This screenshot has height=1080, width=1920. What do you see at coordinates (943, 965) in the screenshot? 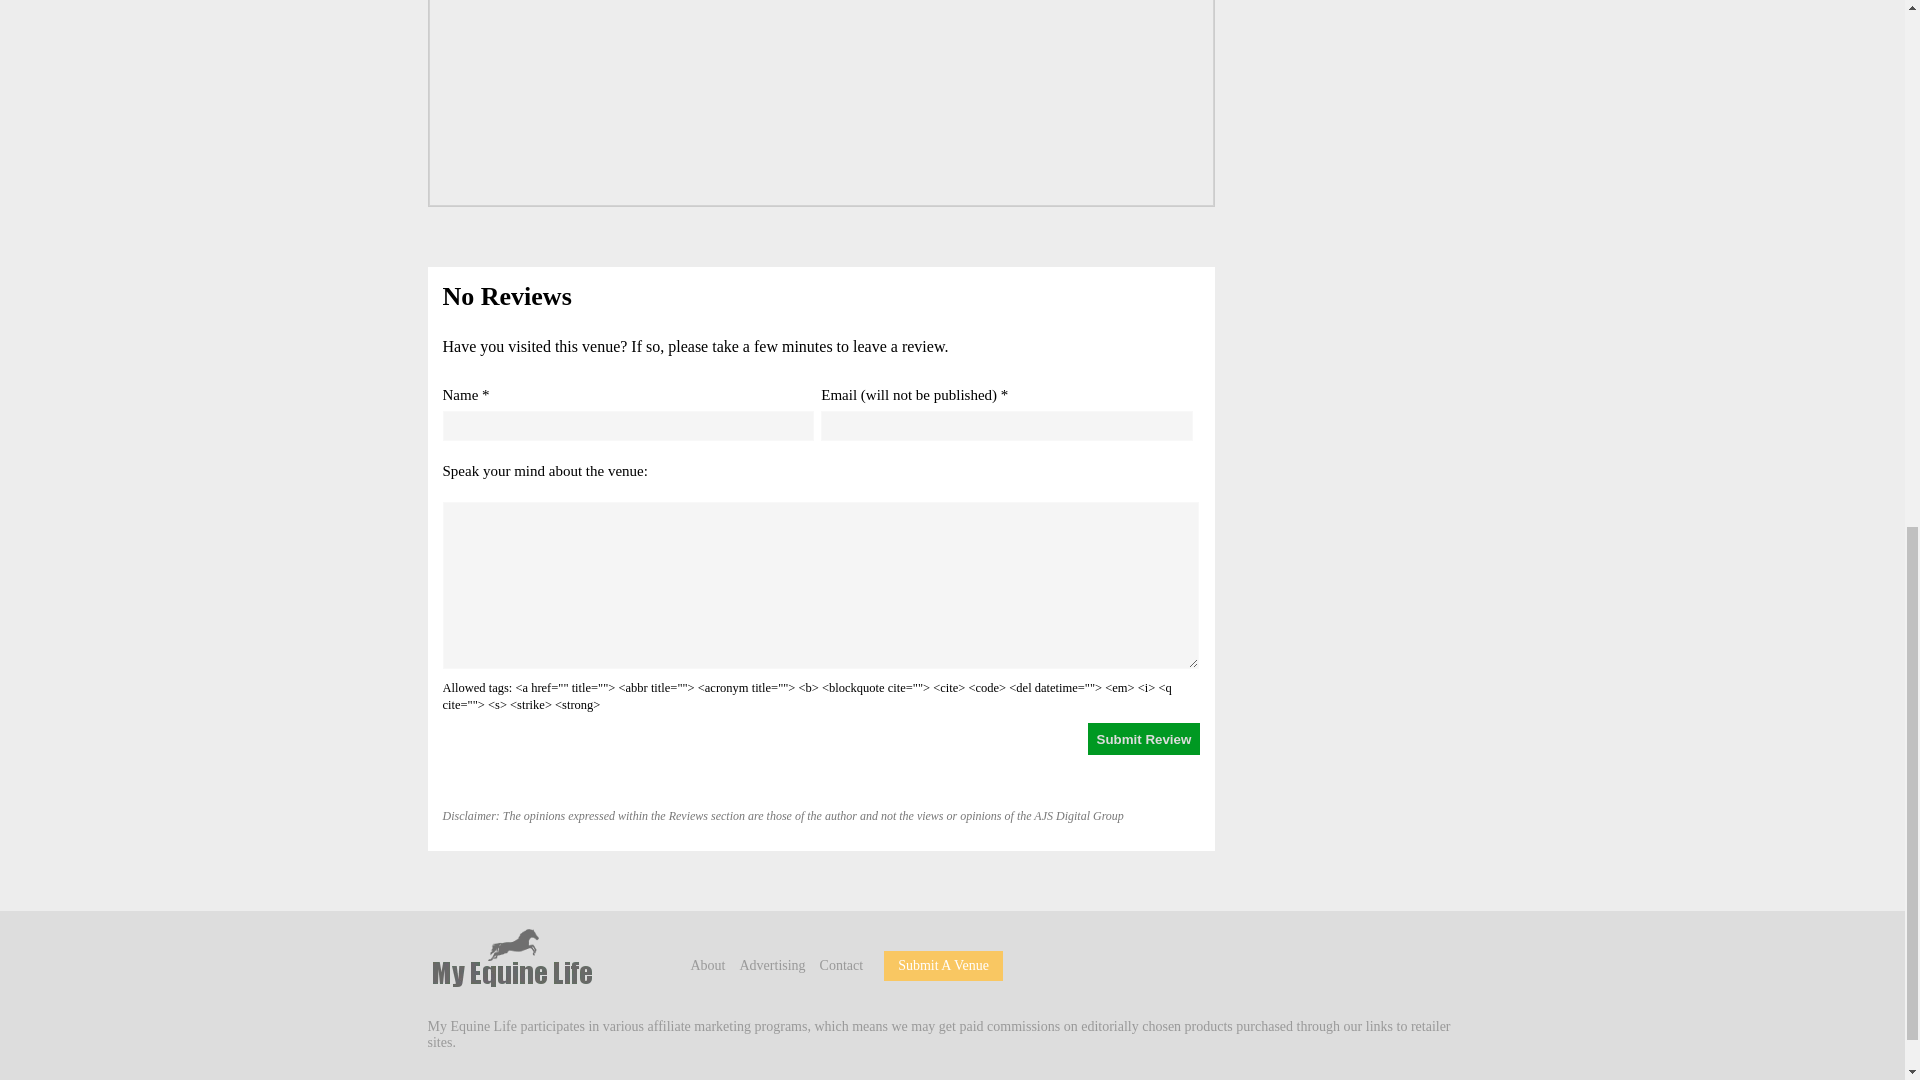
I see `Submit A Venue` at bounding box center [943, 965].